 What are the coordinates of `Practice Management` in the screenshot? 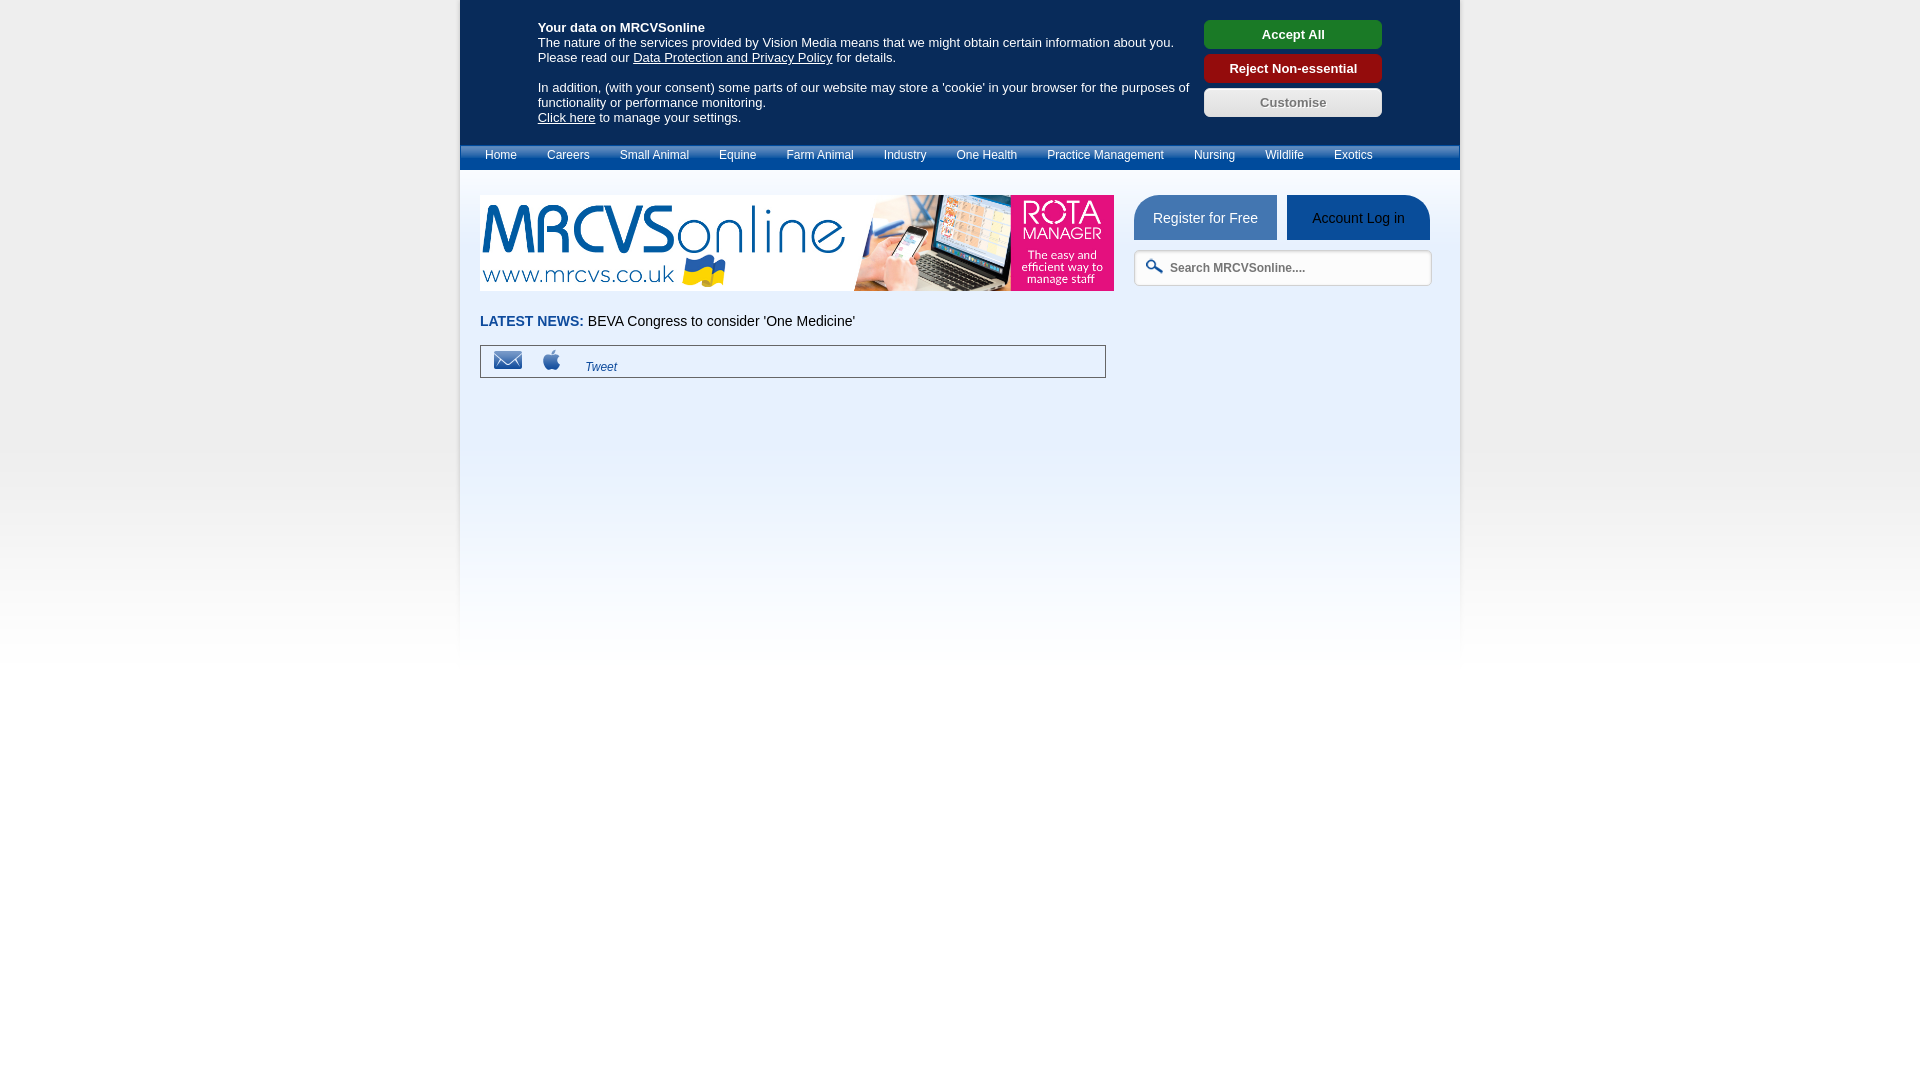 It's located at (1105, 156).